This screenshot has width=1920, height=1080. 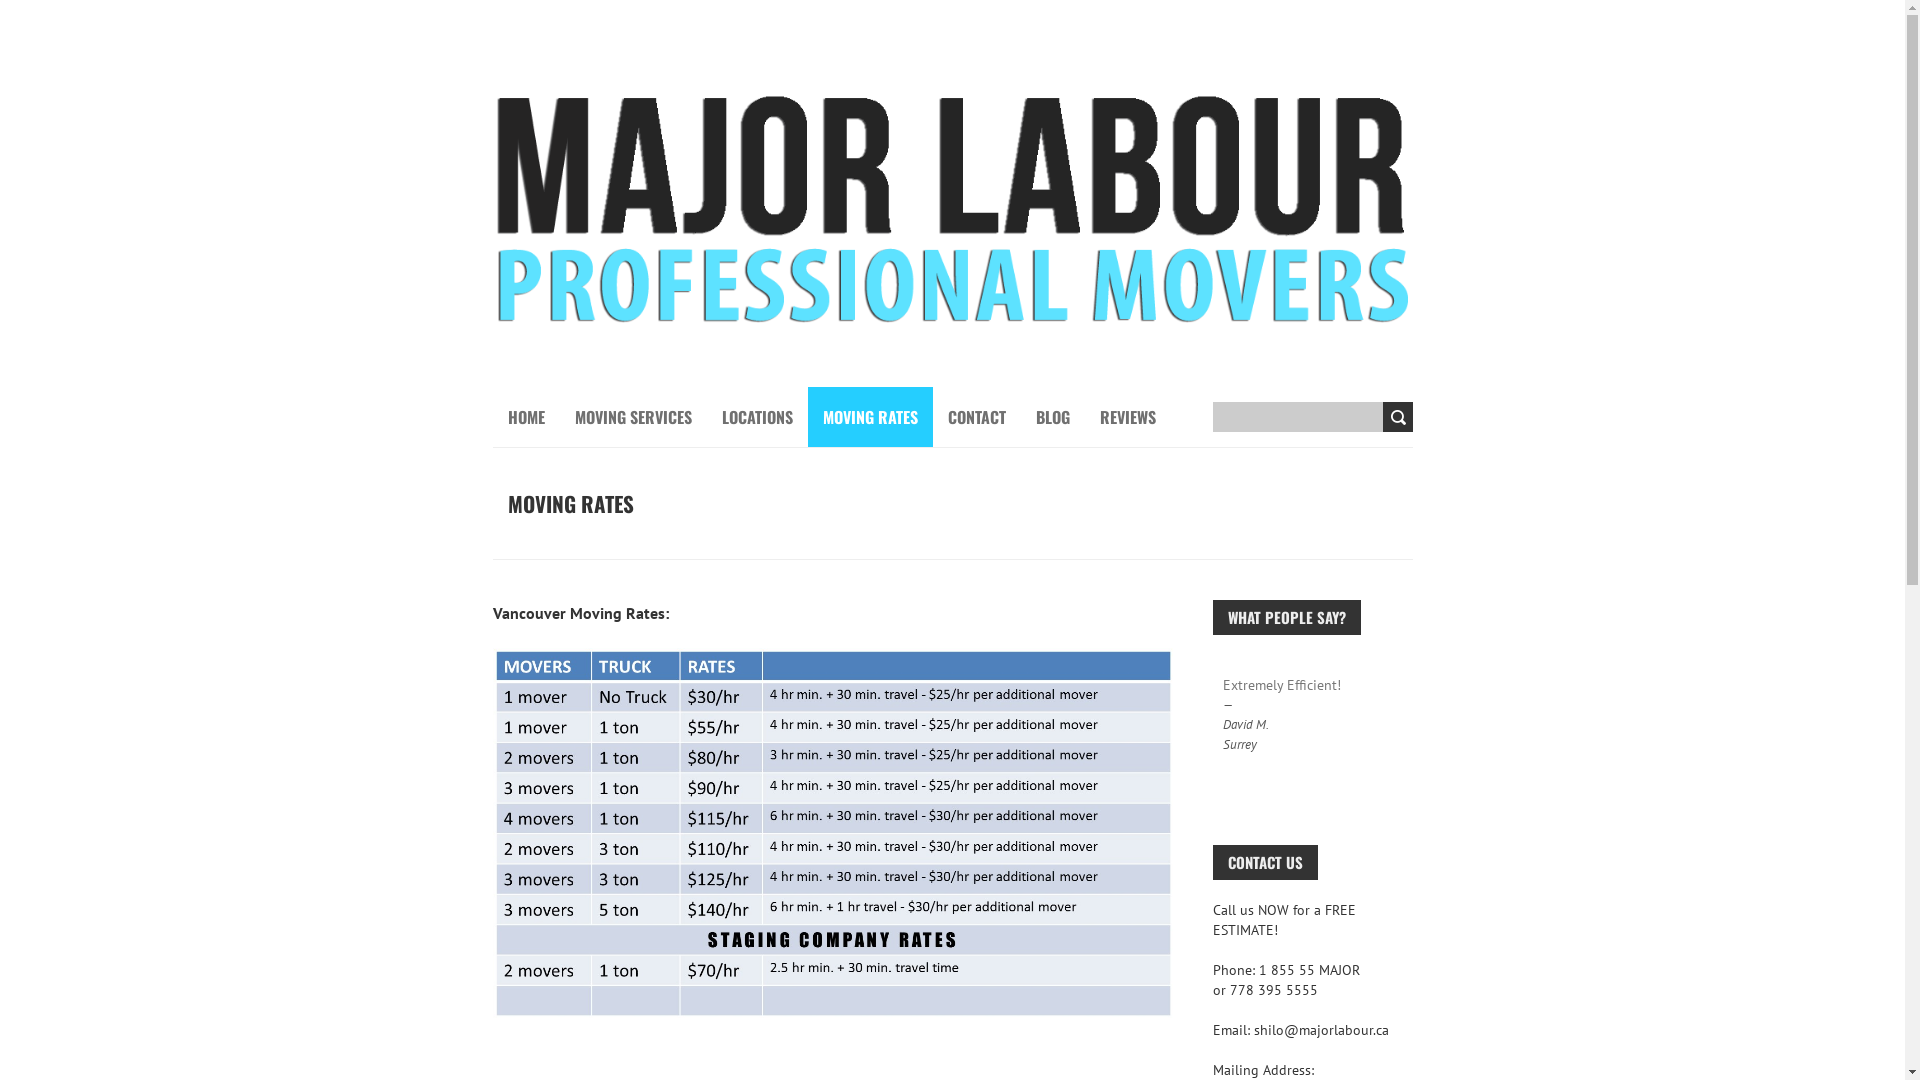 What do you see at coordinates (632, 417) in the screenshot?
I see `MOVING SERVICES` at bounding box center [632, 417].